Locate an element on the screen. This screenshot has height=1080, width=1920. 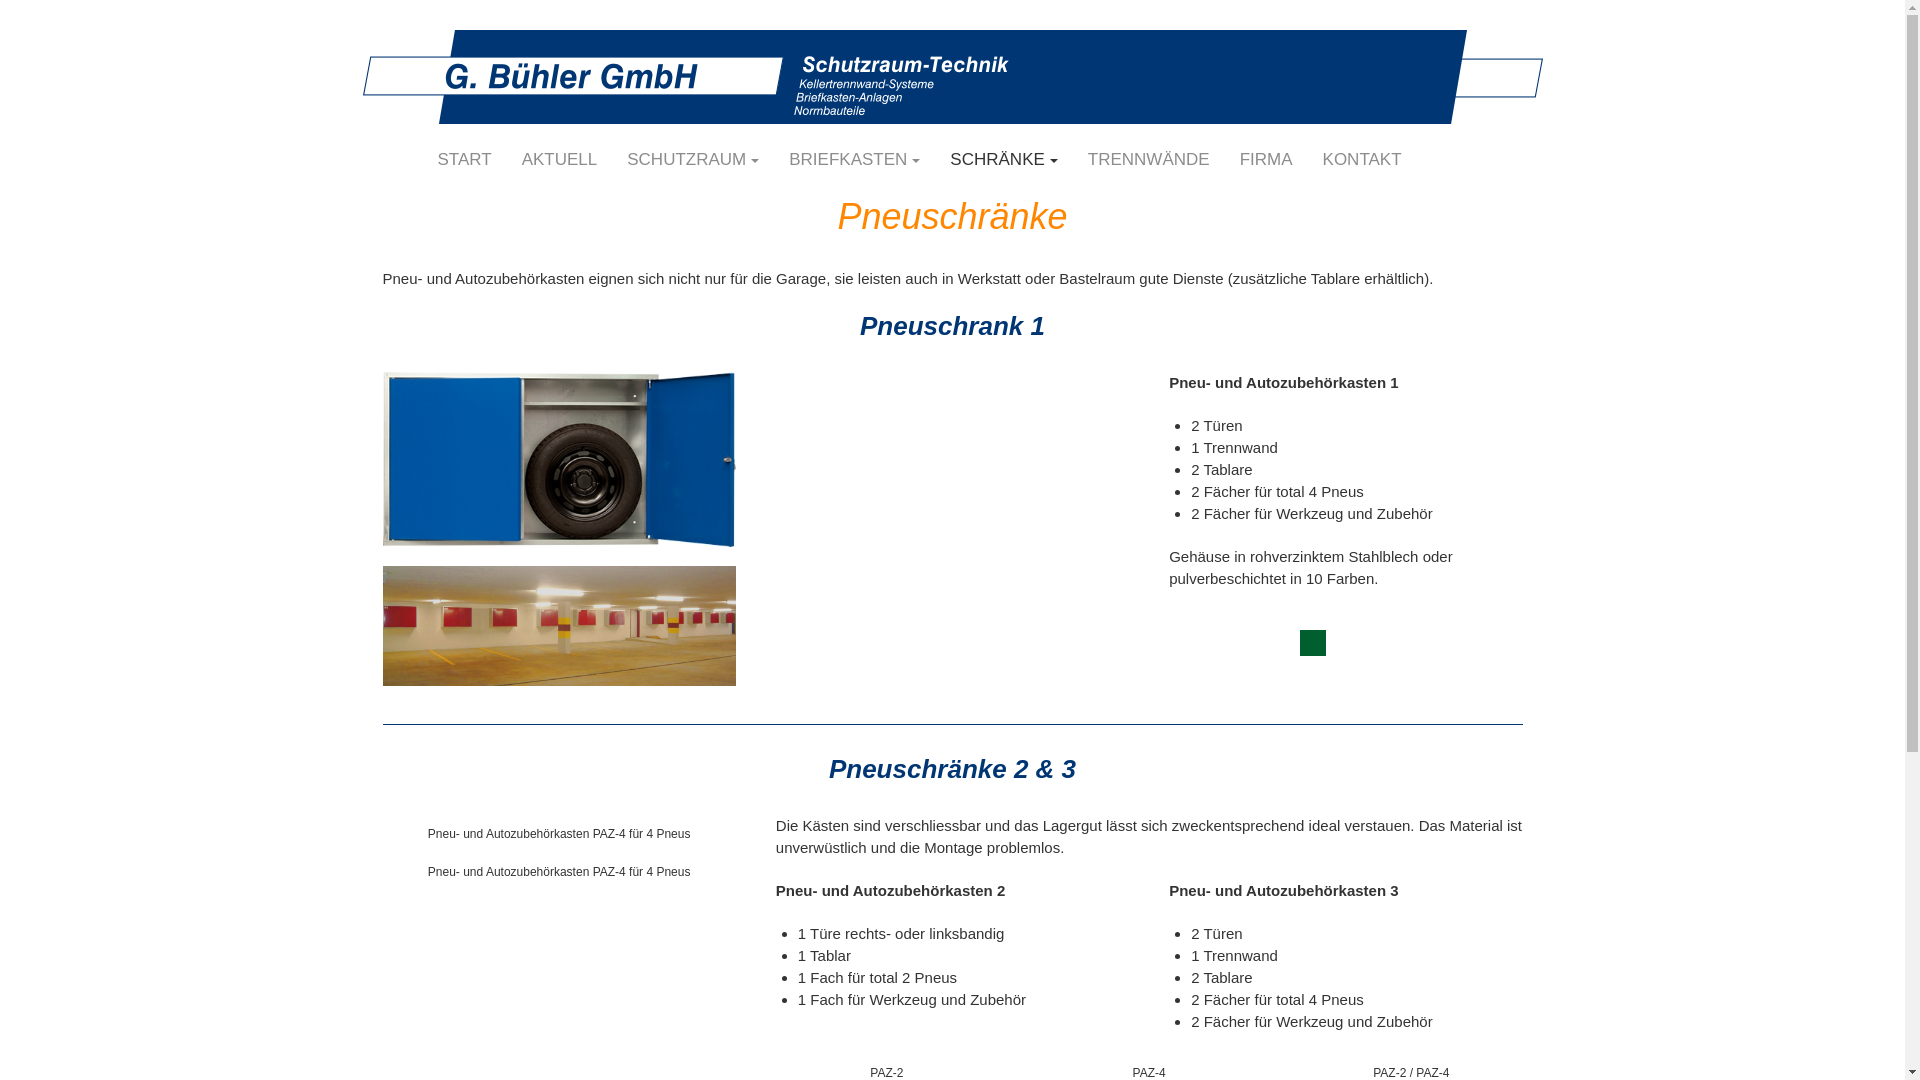
FIRMA is located at coordinates (1266, 160).